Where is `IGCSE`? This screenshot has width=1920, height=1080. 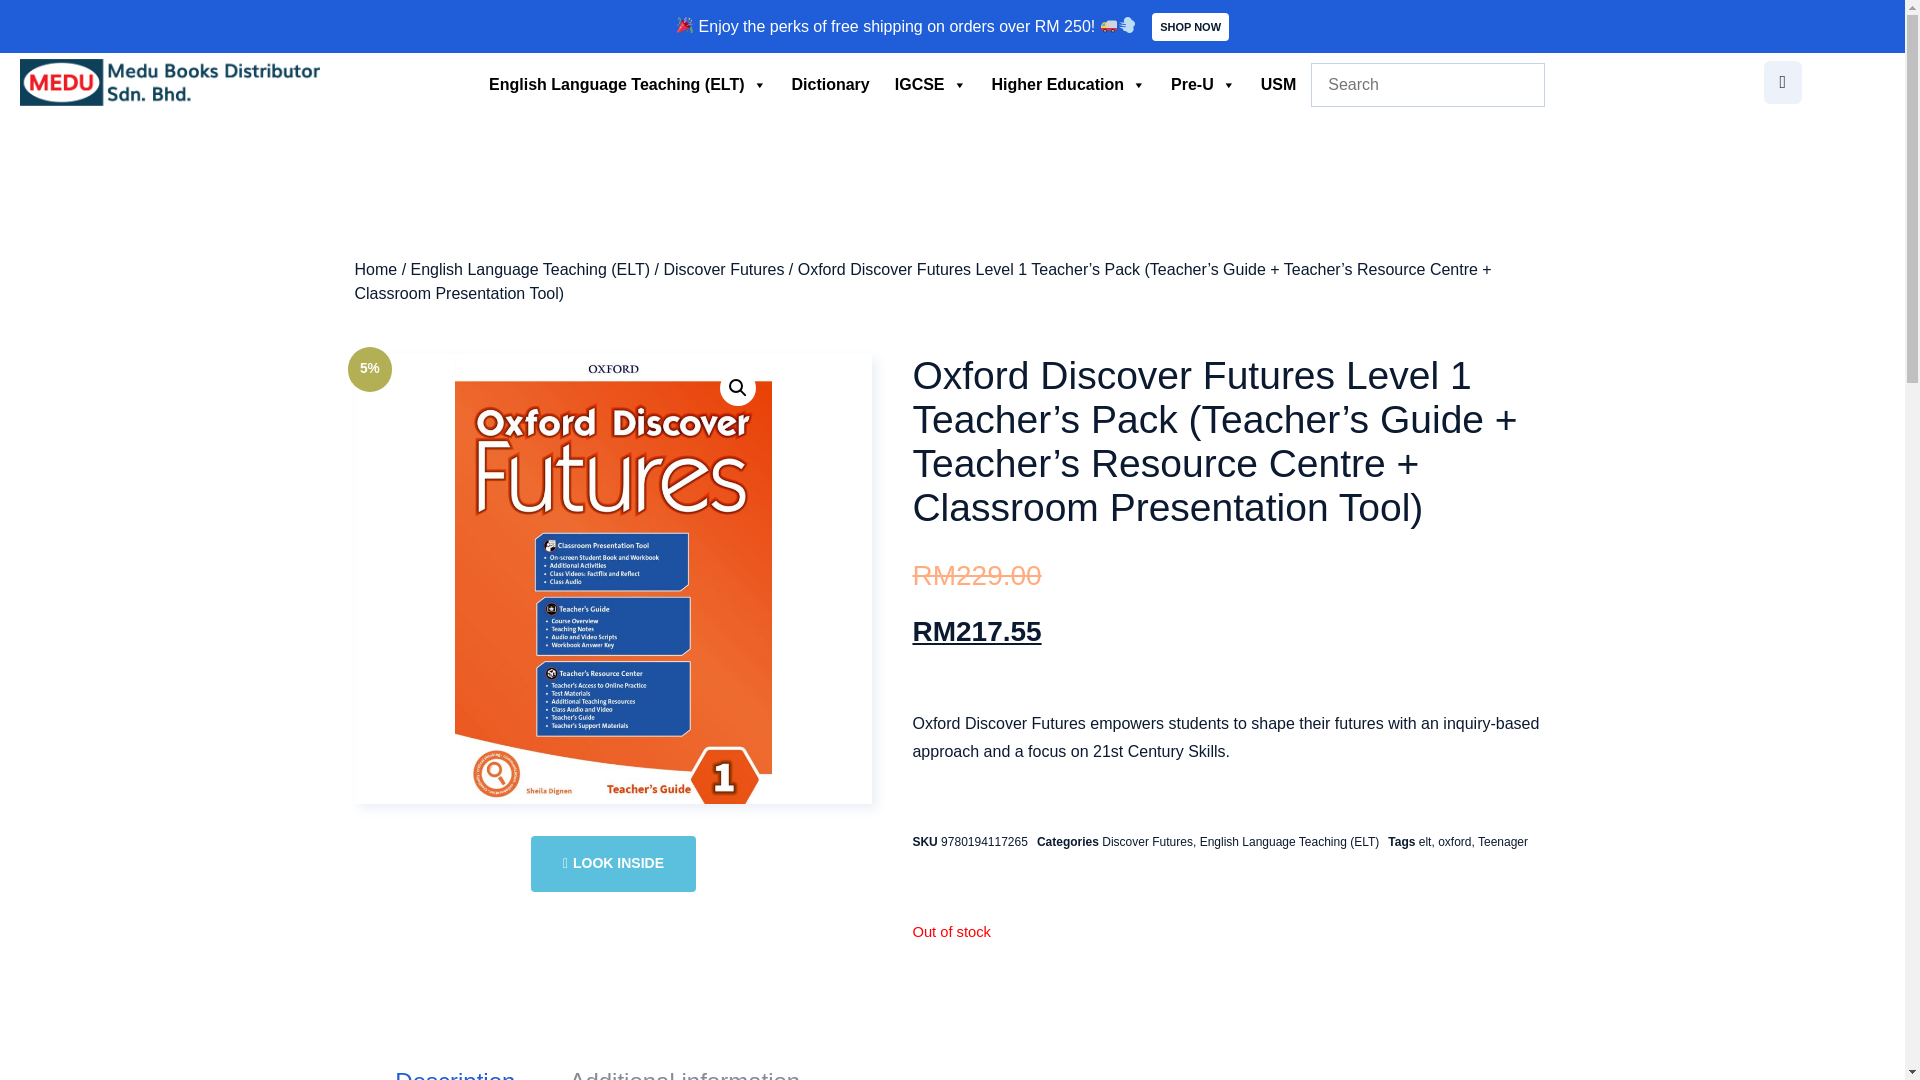
IGCSE is located at coordinates (931, 84).